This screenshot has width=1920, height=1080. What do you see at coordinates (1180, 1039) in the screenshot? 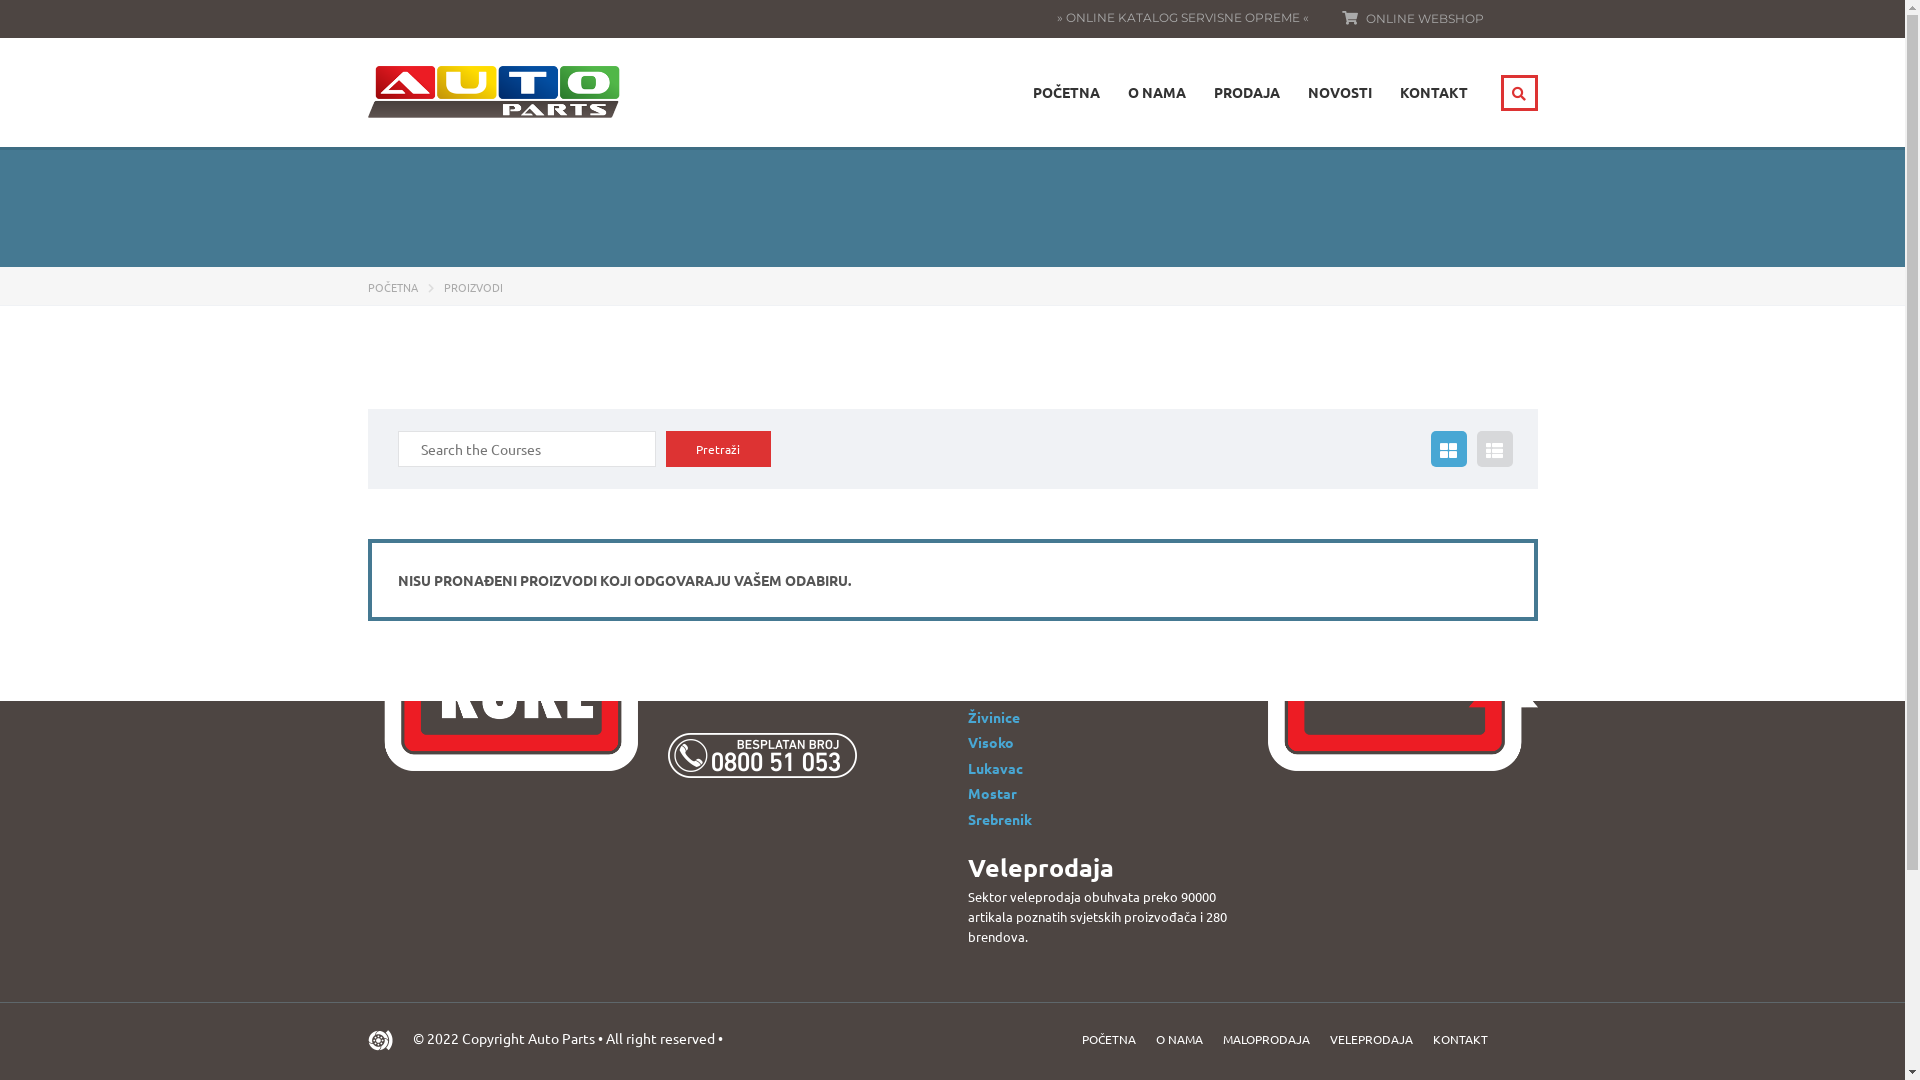
I see `O NAMA` at bounding box center [1180, 1039].